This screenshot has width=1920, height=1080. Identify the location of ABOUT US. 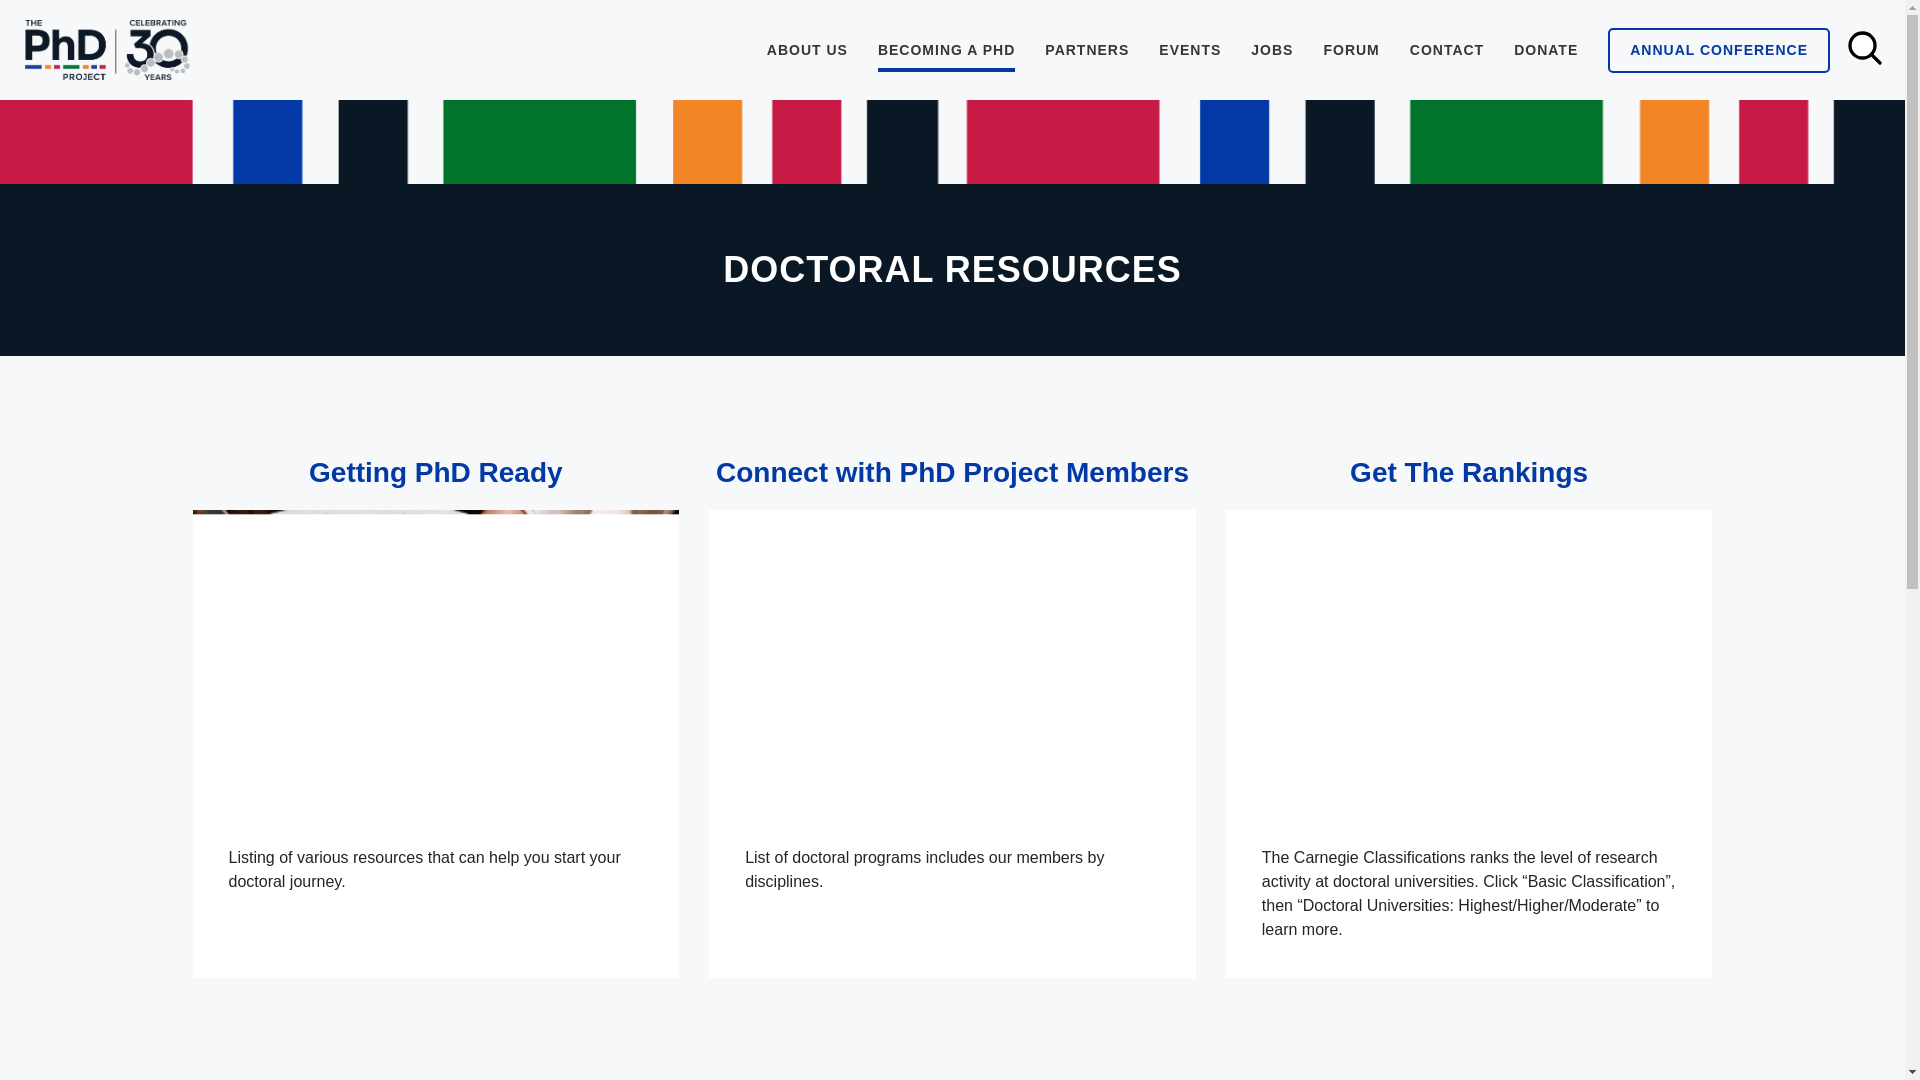
(1546, 50).